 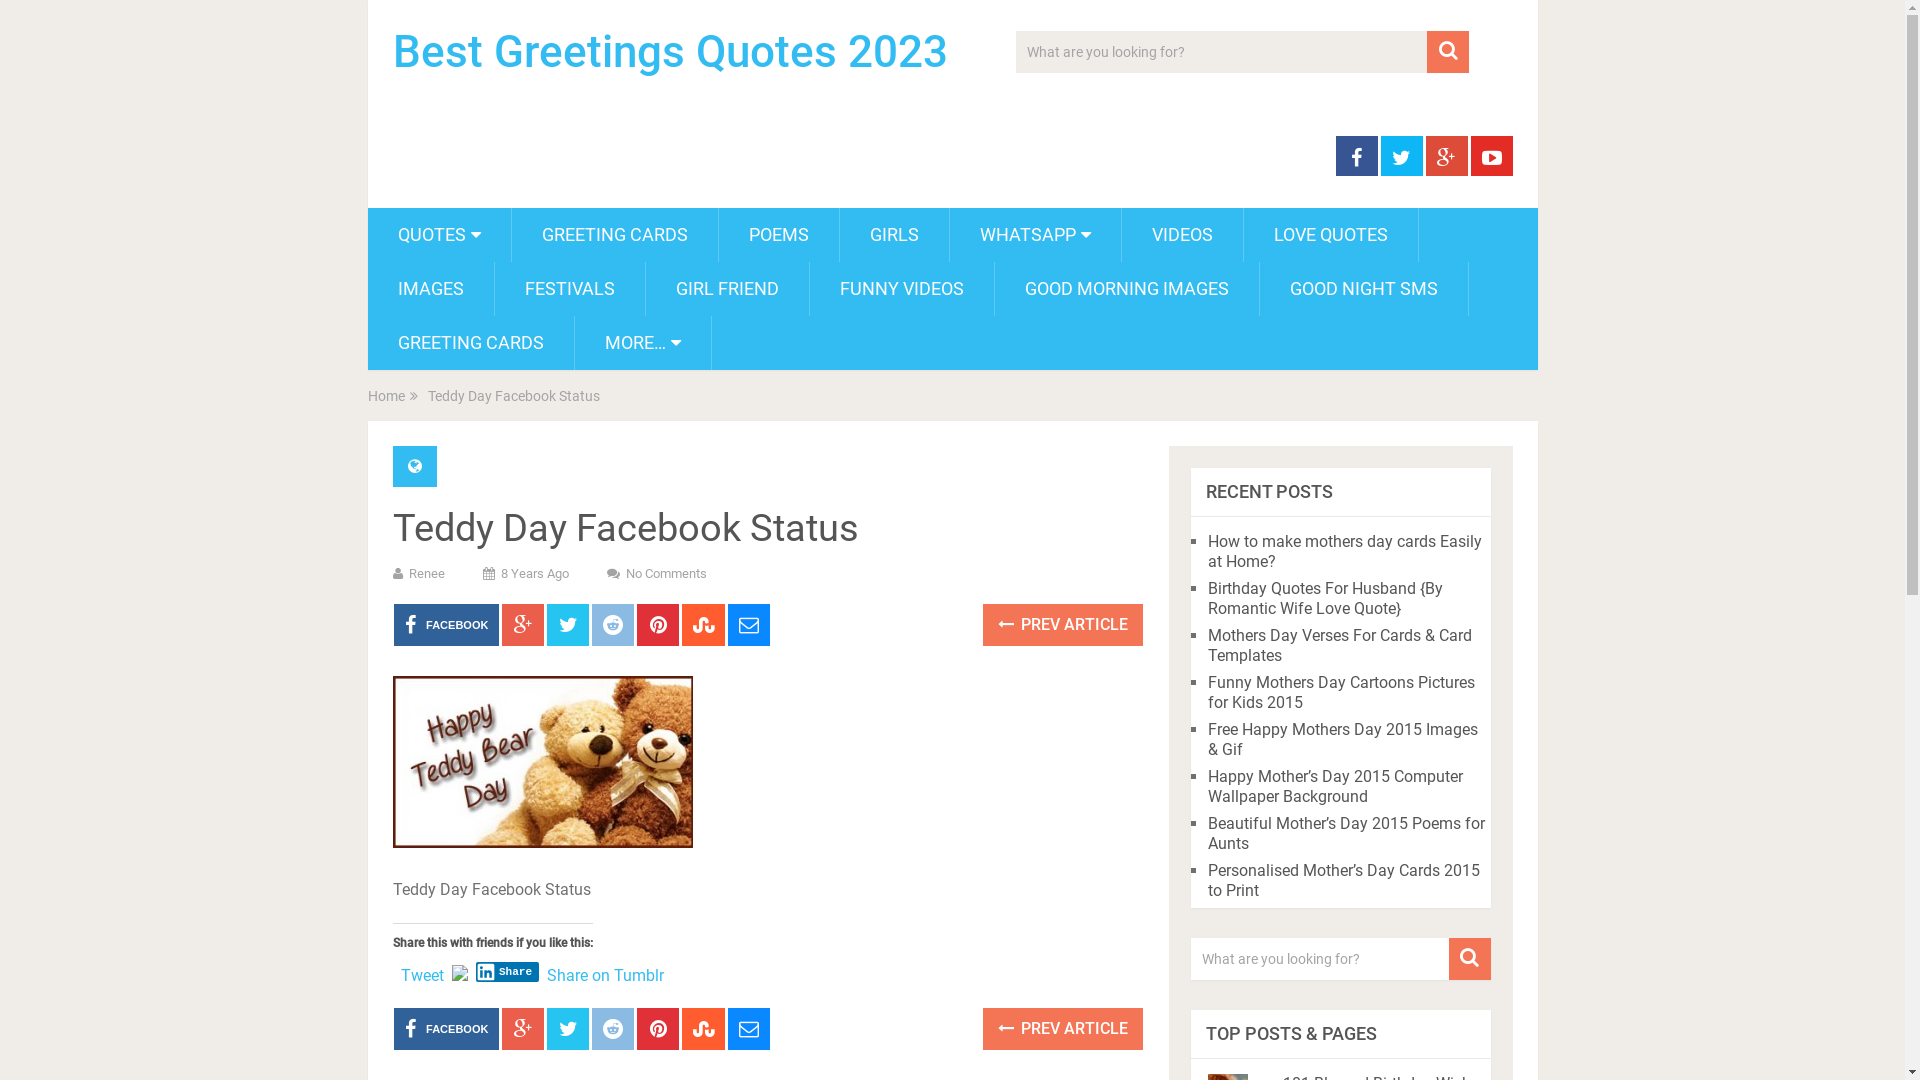 What do you see at coordinates (1063, 1029) in the screenshot?
I see `PREV ARTICLE` at bounding box center [1063, 1029].